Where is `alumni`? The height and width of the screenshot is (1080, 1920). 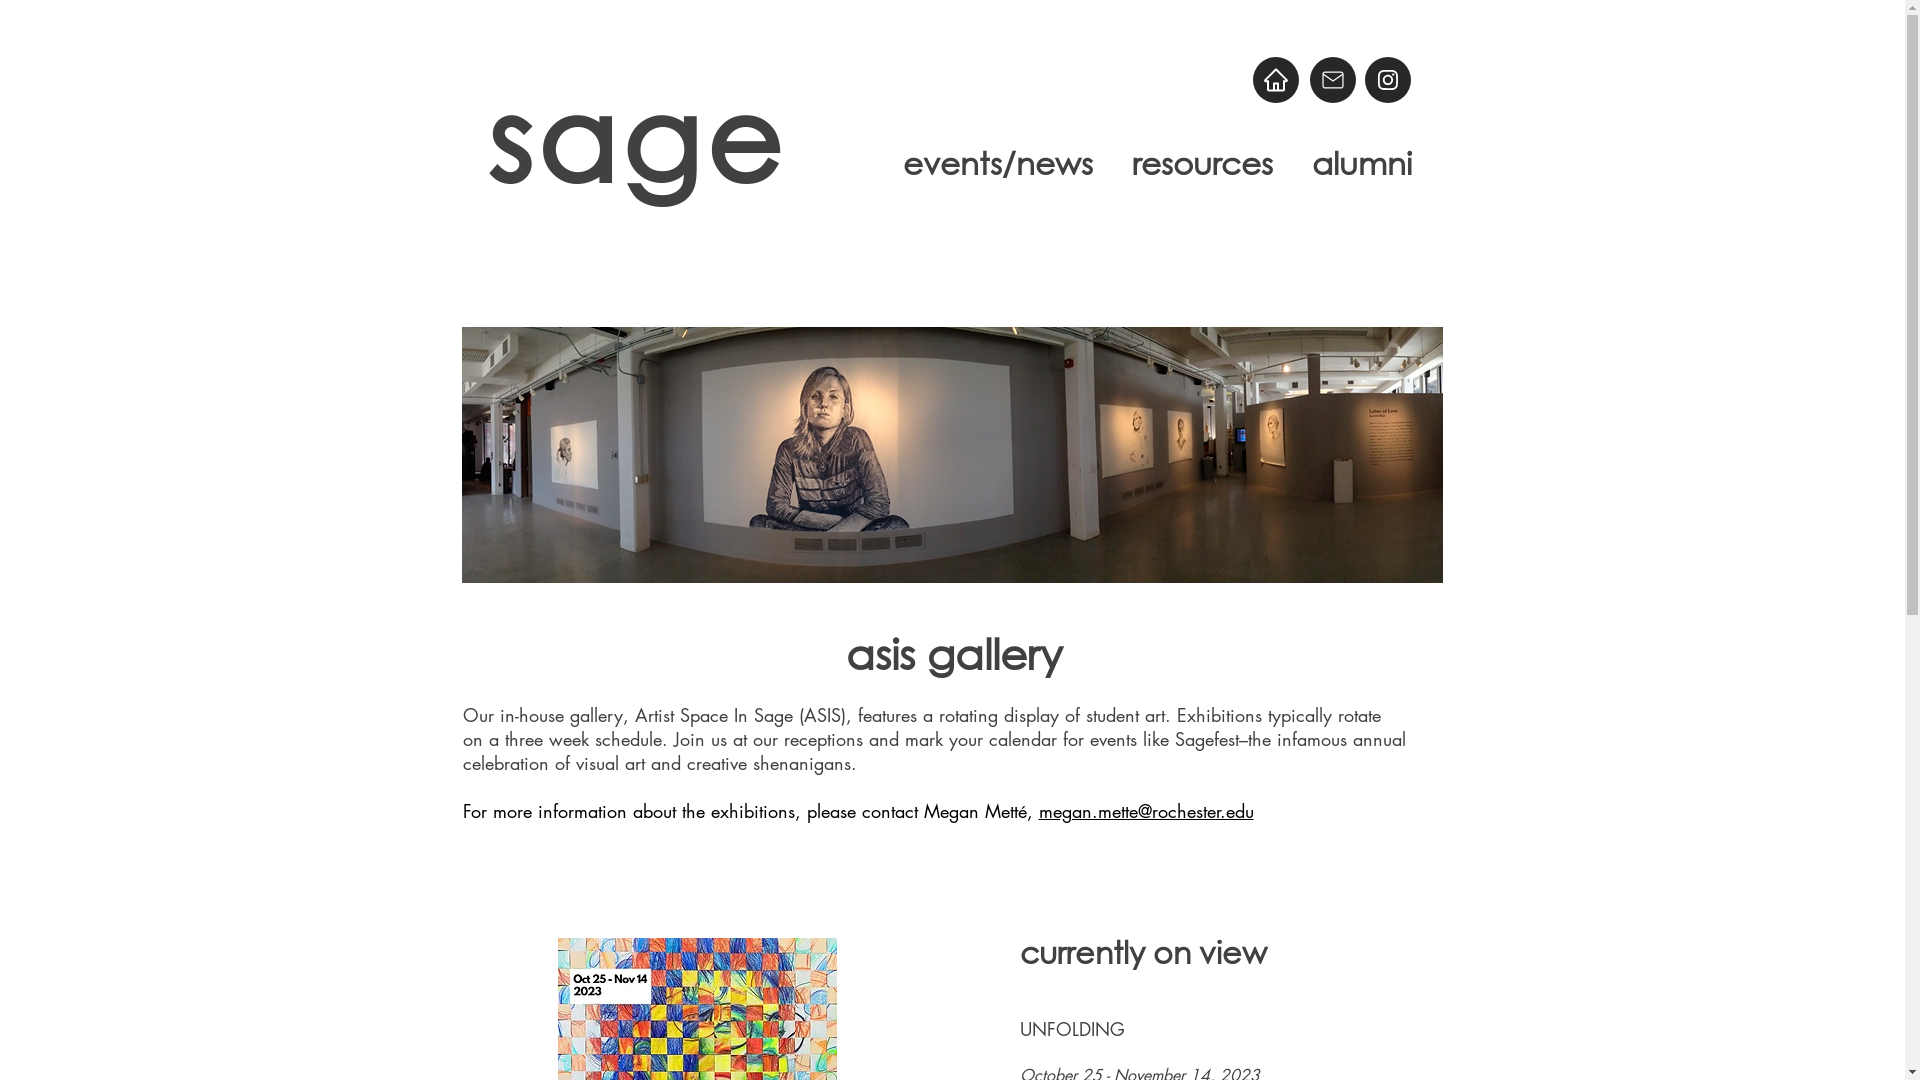 alumni is located at coordinates (1362, 163).